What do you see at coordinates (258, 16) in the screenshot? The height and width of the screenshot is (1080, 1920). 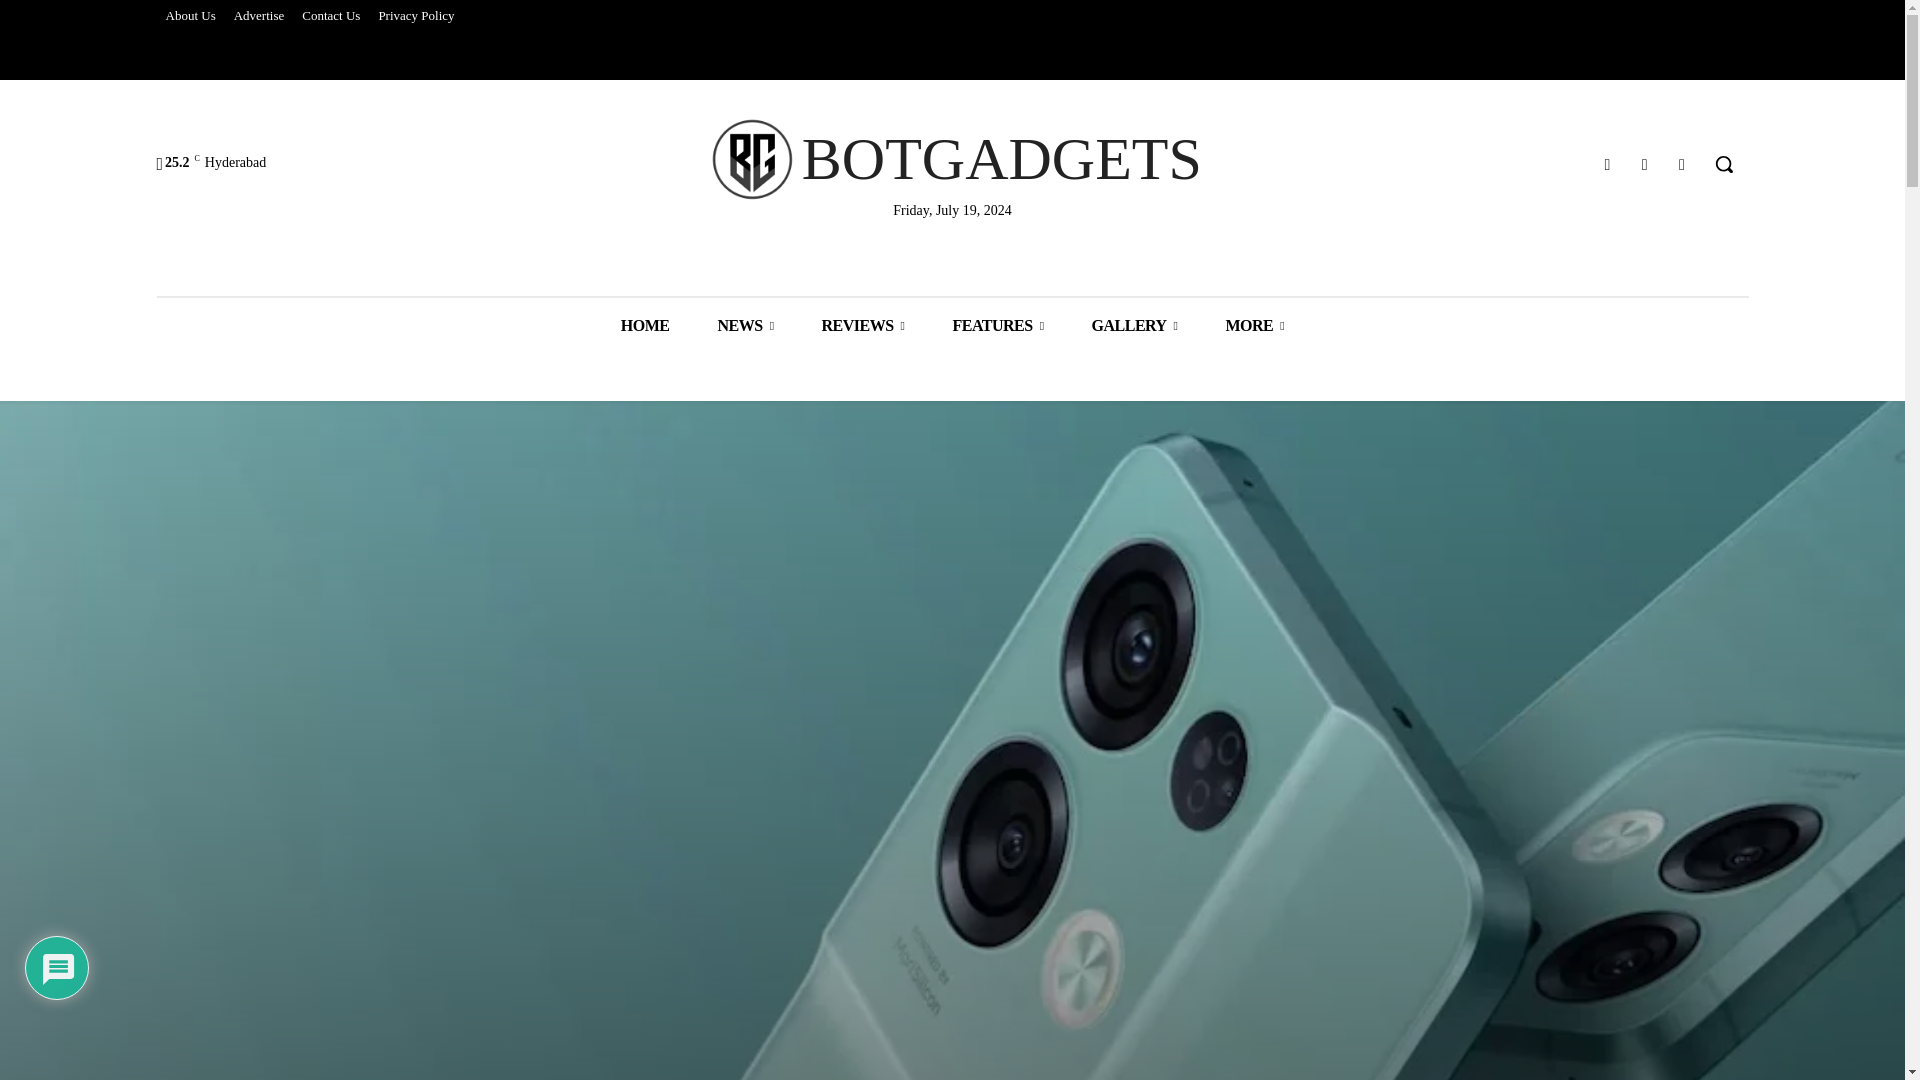 I see `Advertise` at bounding box center [258, 16].